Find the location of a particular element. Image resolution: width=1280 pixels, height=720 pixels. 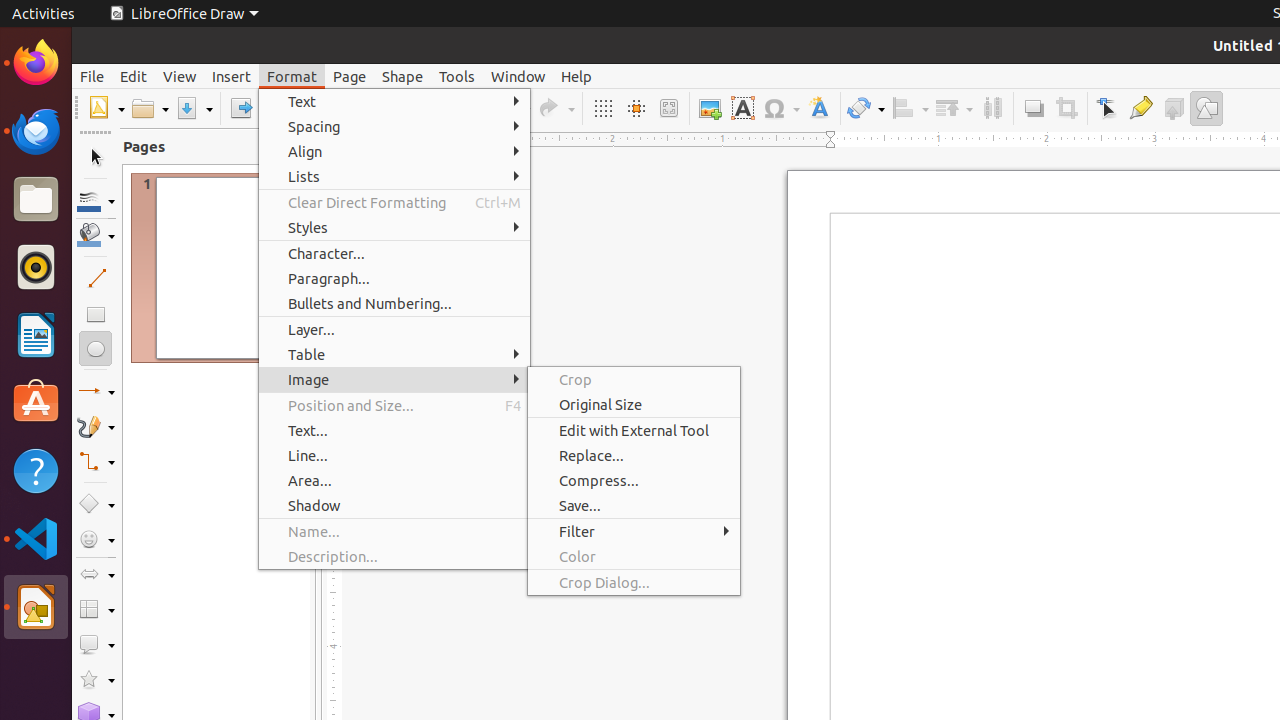

Zoom & Pan is located at coordinates (668, 108).